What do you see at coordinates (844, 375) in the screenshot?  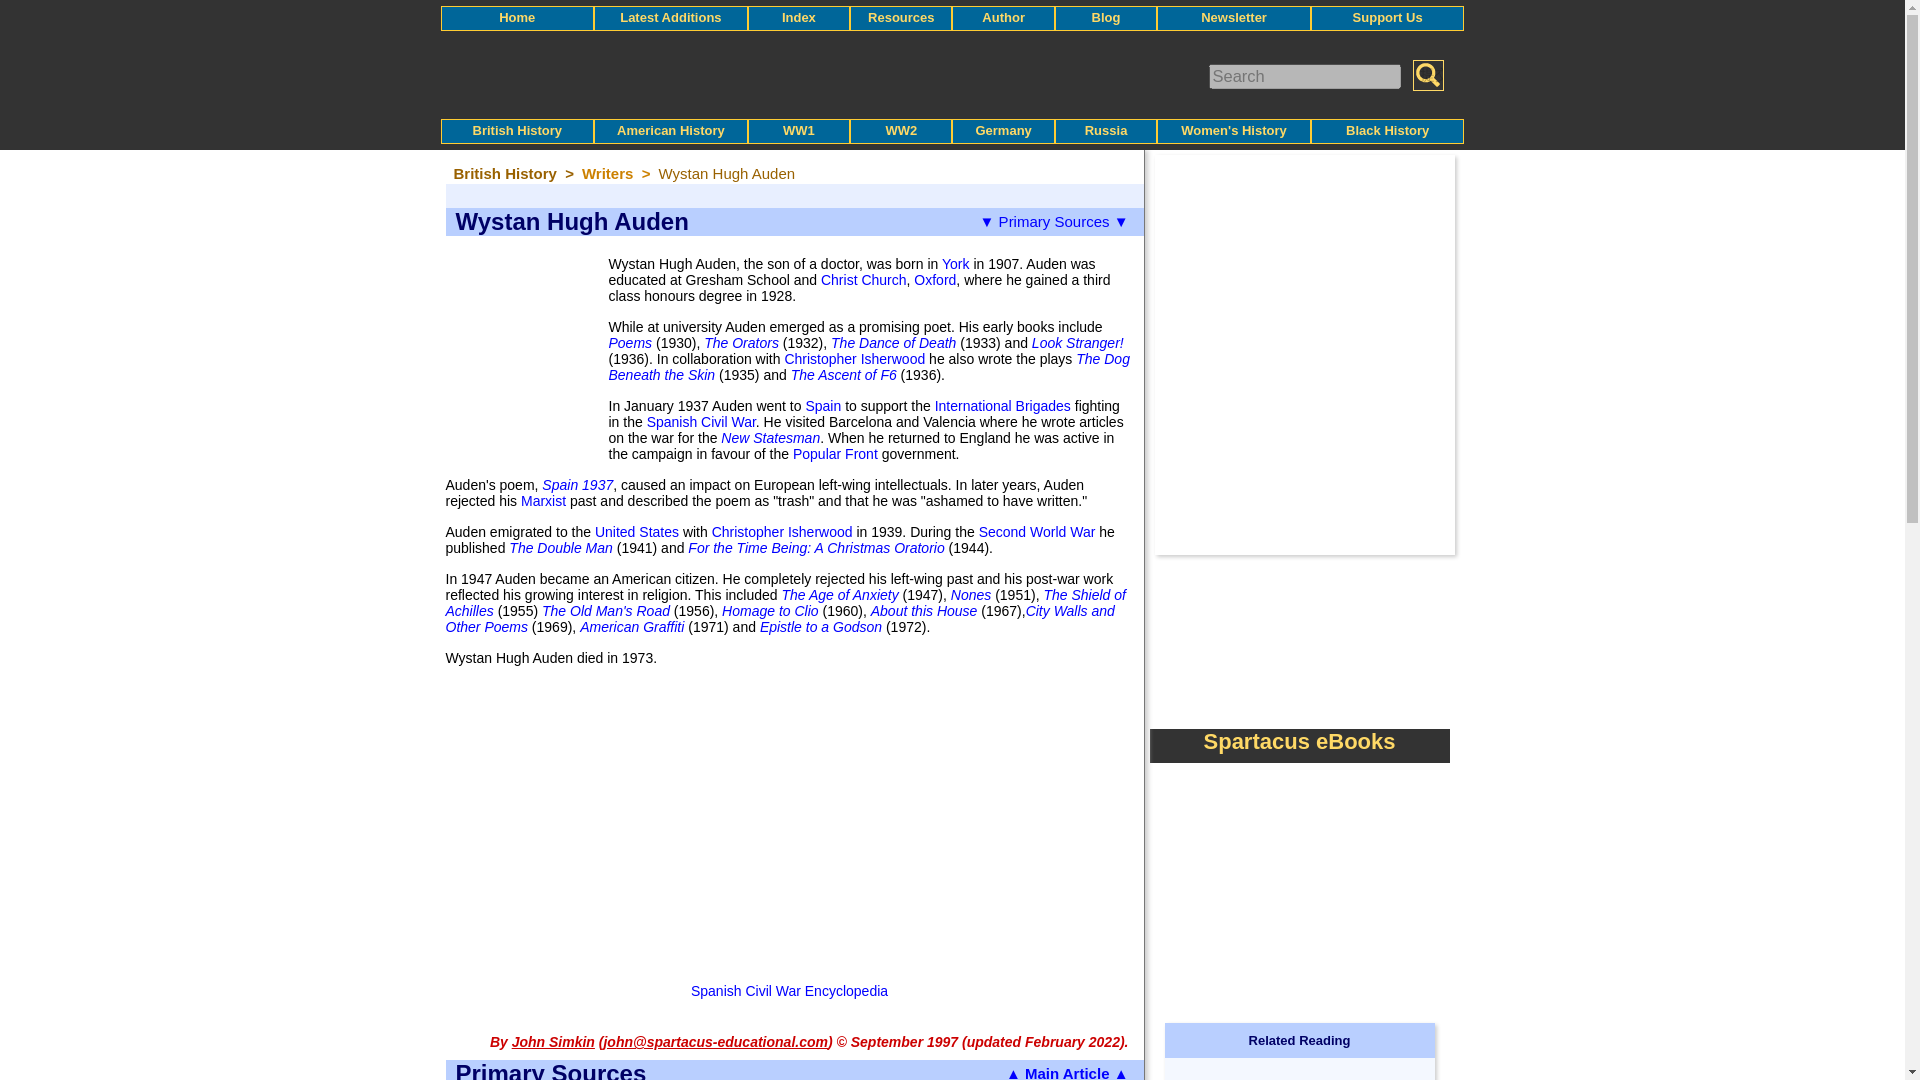 I see `The Ascent of F6` at bounding box center [844, 375].